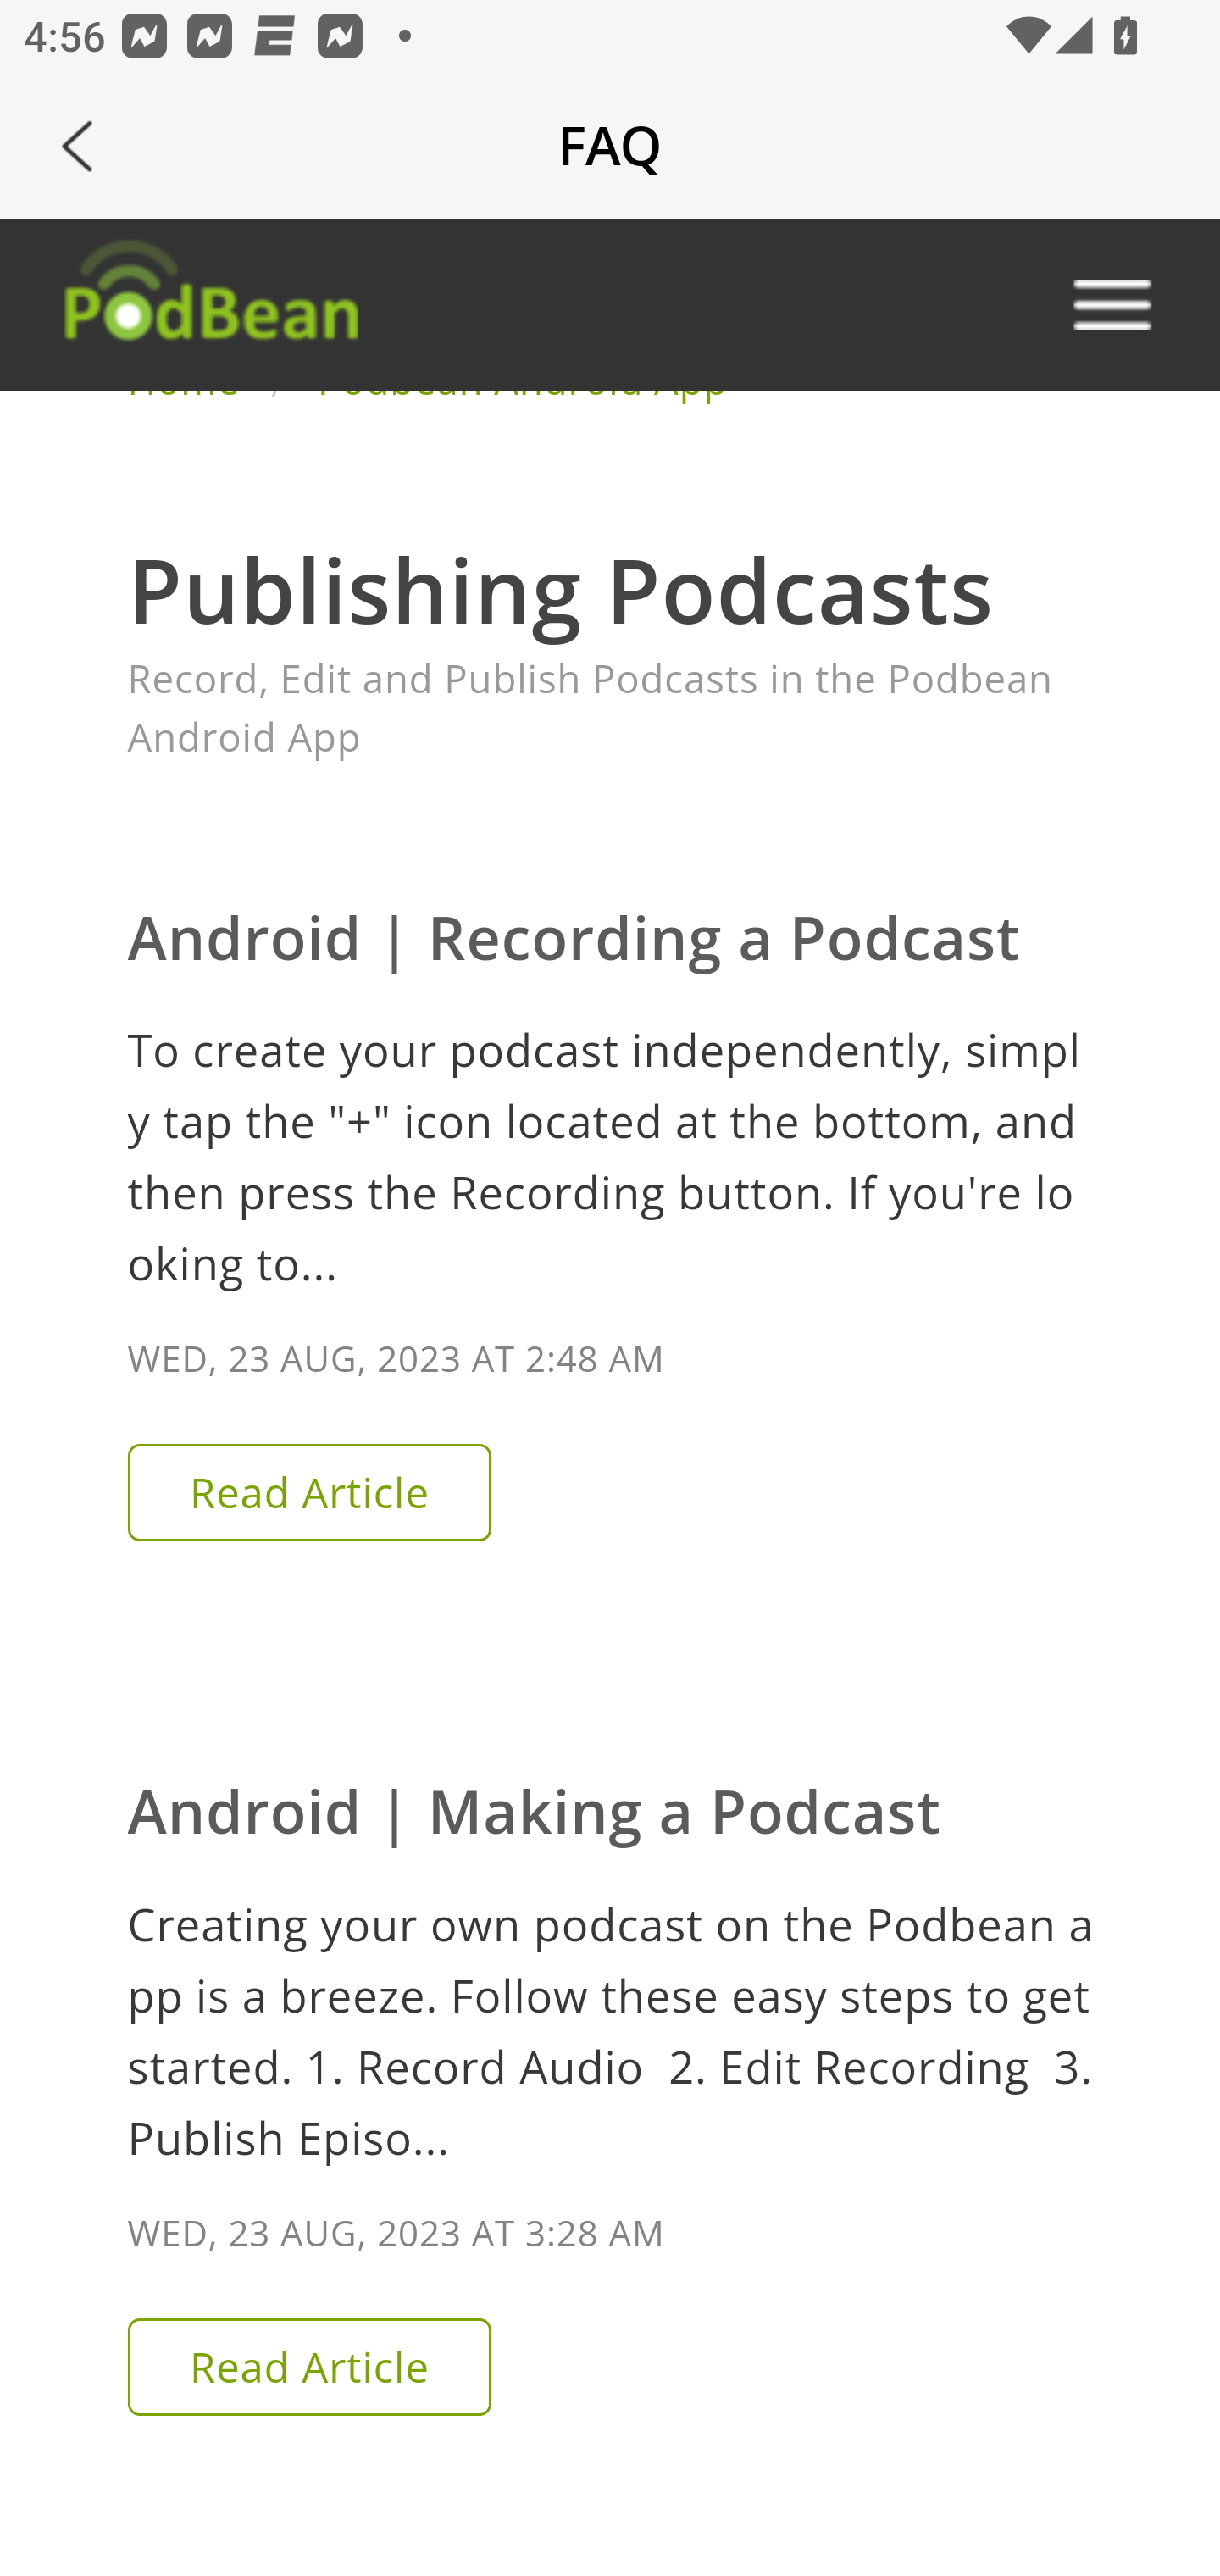 The height and width of the screenshot is (2576, 1220). I want to click on Logo, so click(208, 303).